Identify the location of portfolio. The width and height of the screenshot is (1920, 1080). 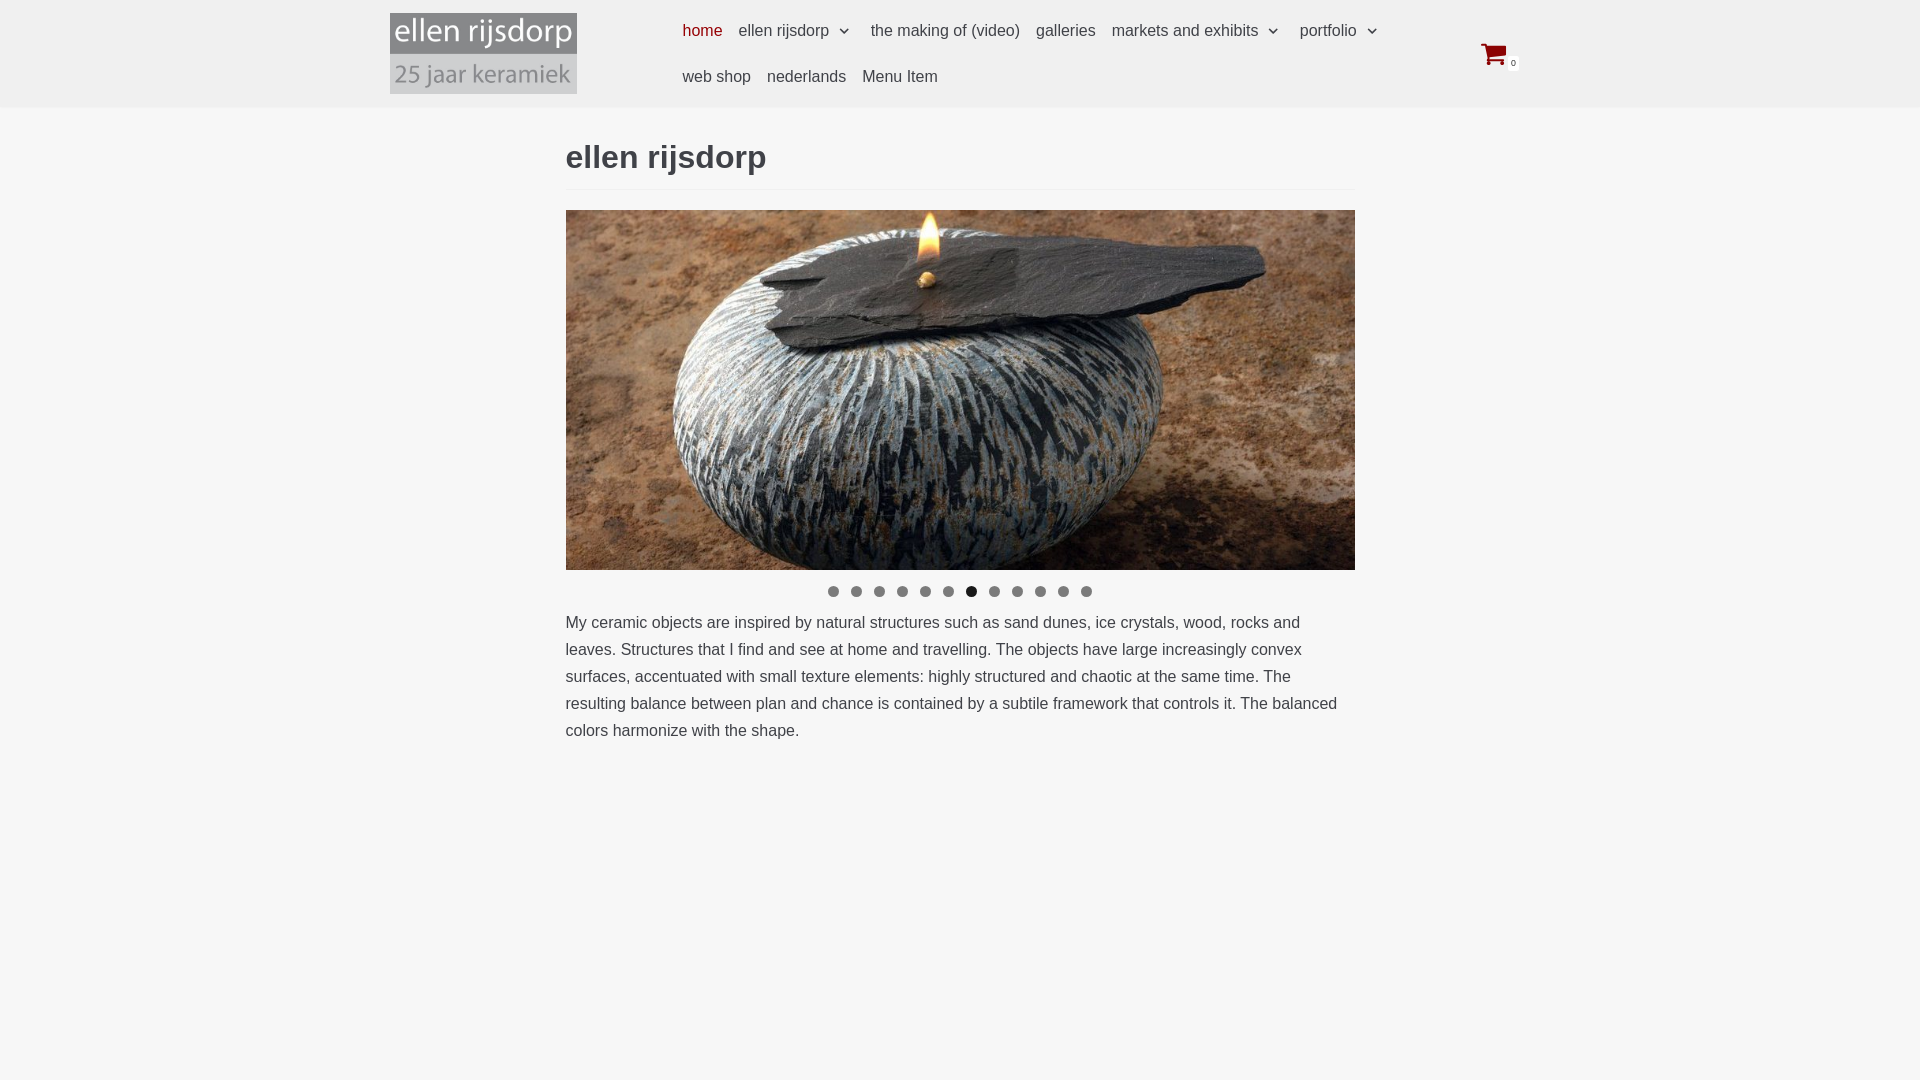
(1340, 31).